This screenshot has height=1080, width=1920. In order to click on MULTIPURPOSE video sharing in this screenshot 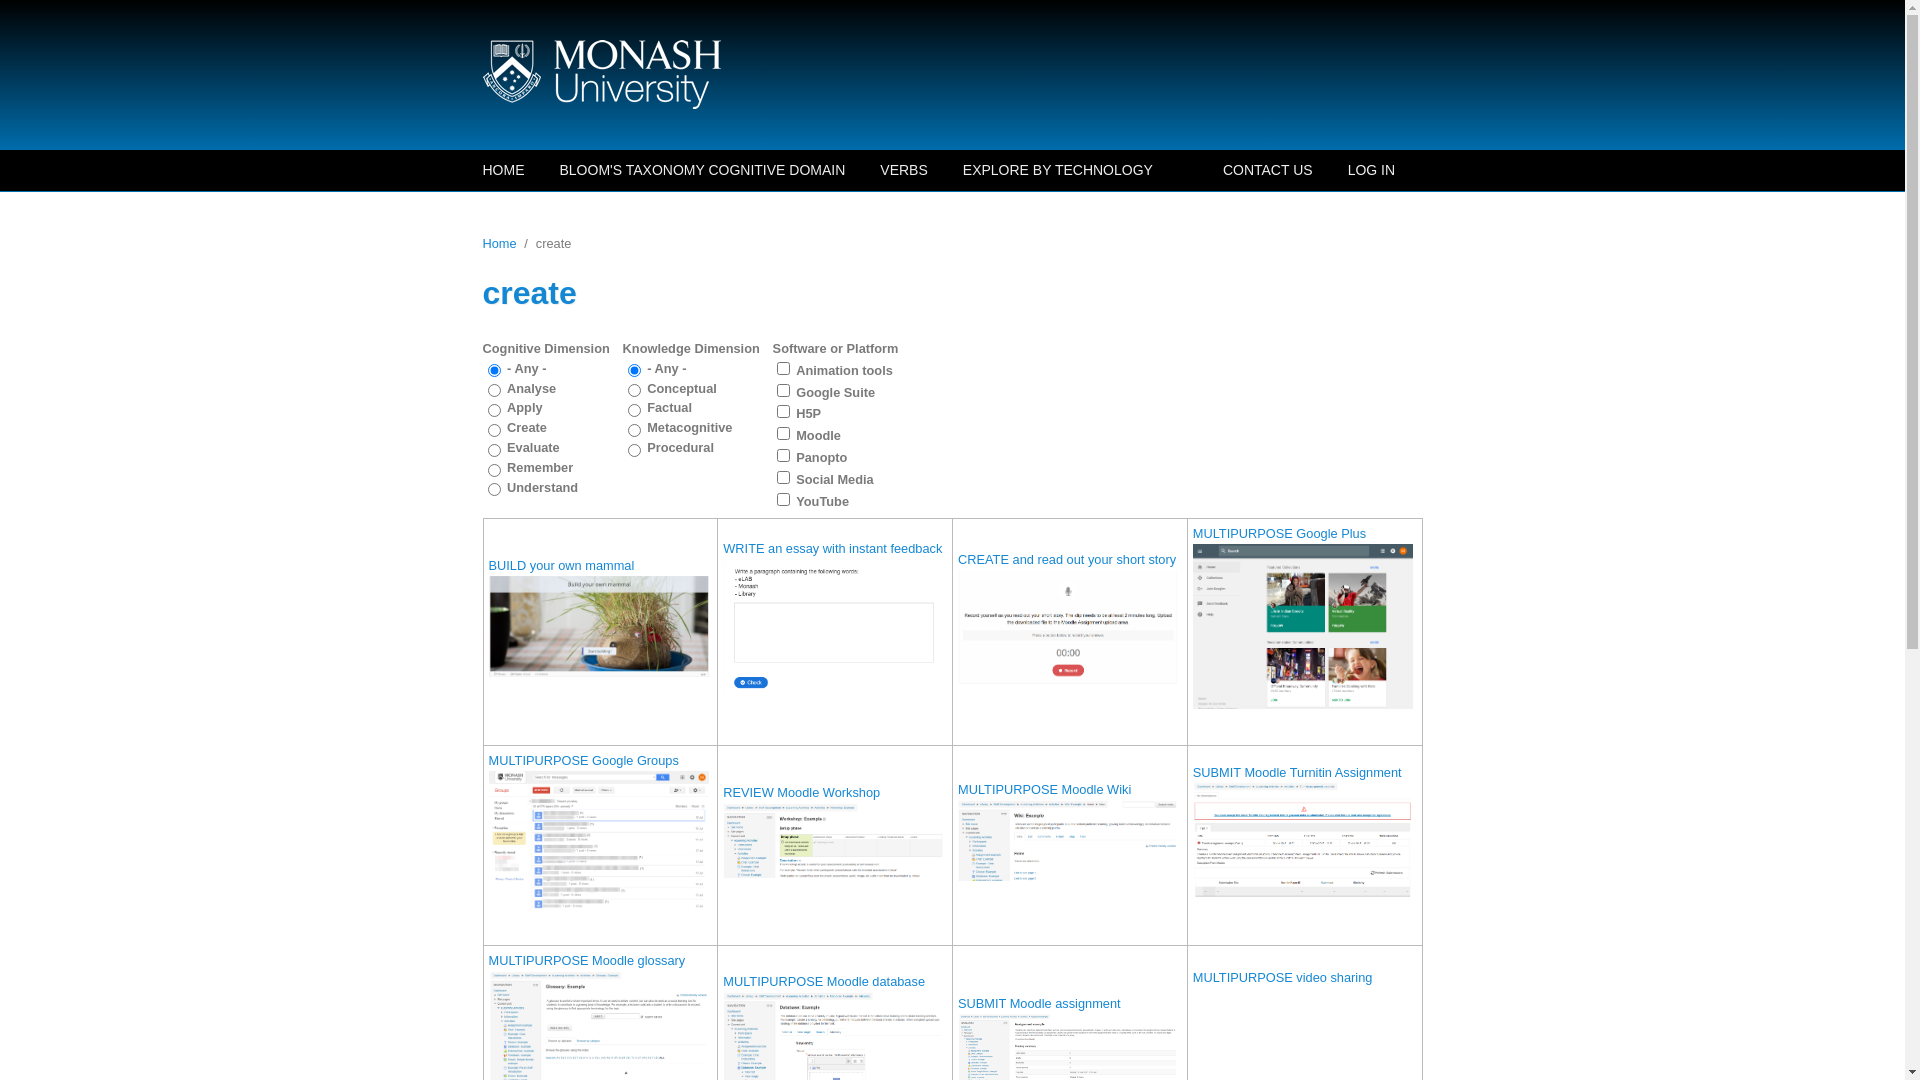, I will do `click(1283, 978)`.